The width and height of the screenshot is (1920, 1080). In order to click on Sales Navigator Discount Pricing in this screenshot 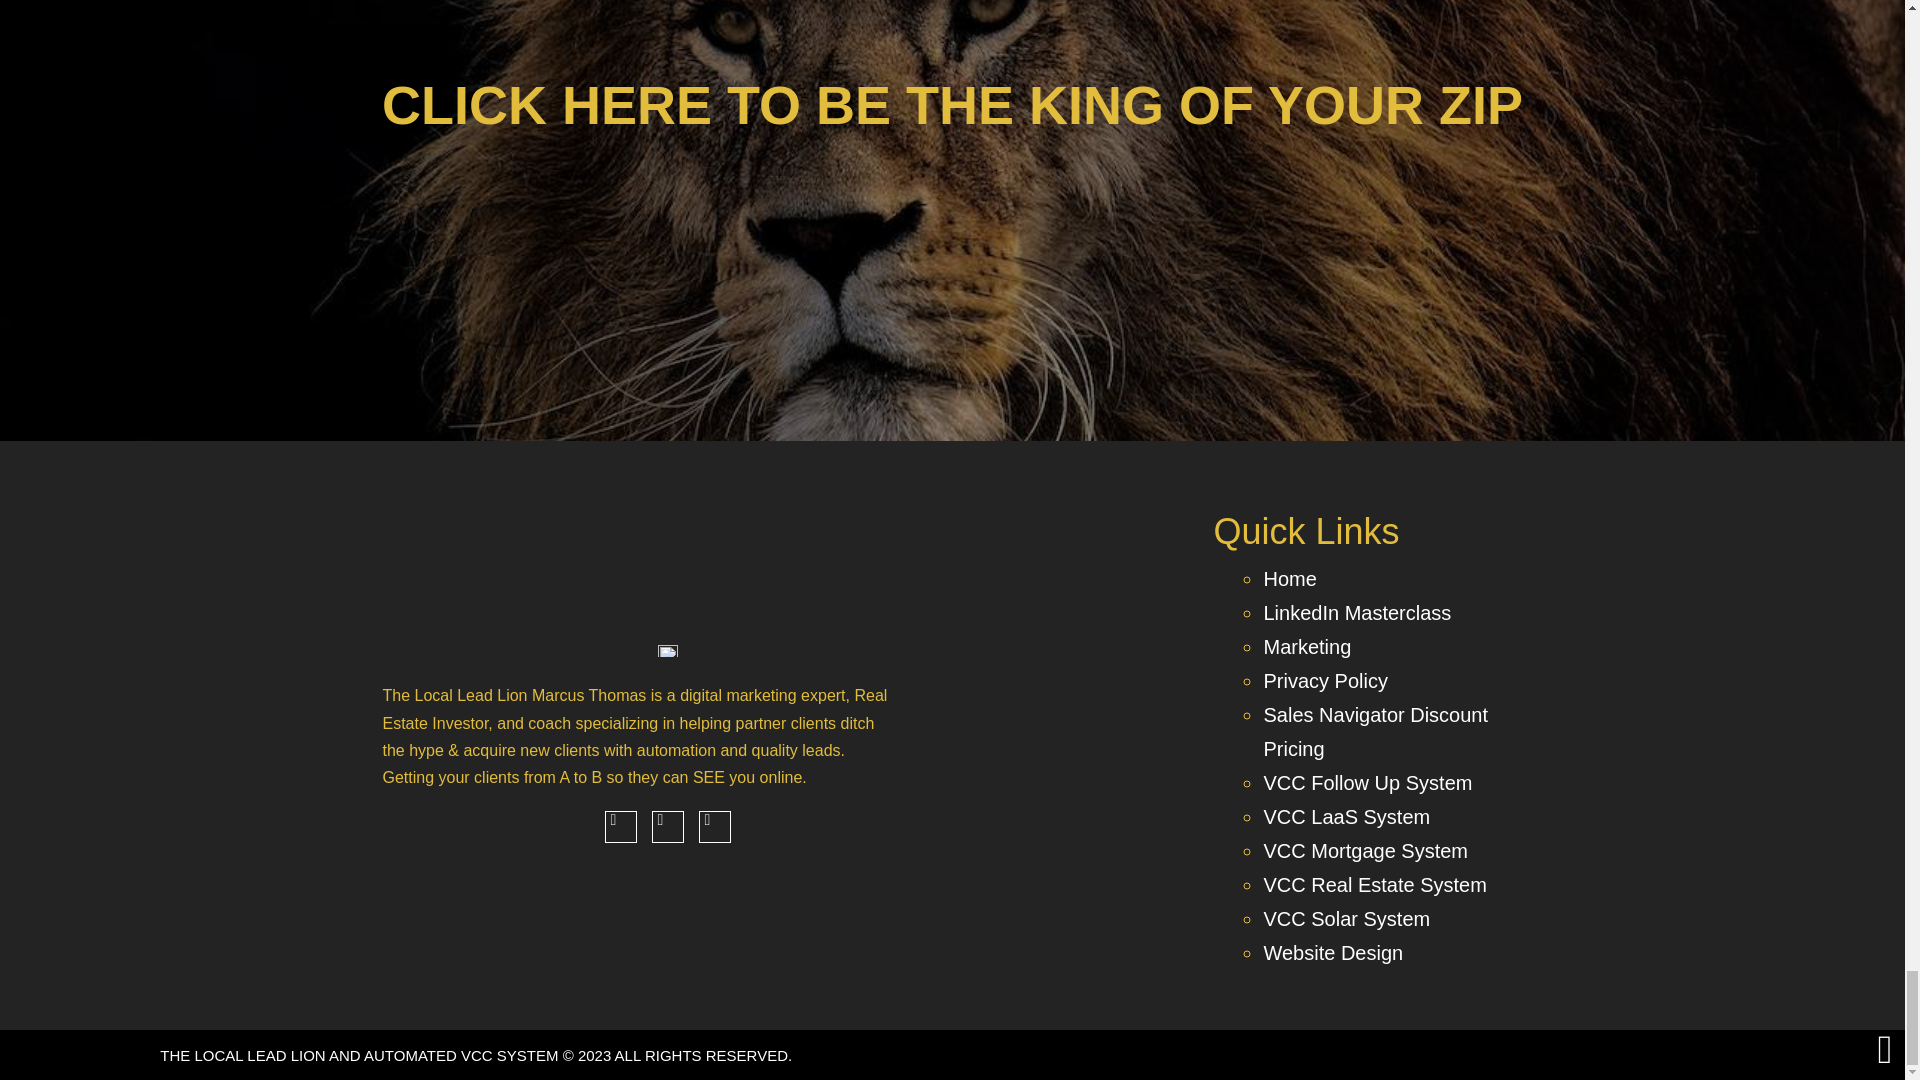, I will do `click(1376, 732)`.